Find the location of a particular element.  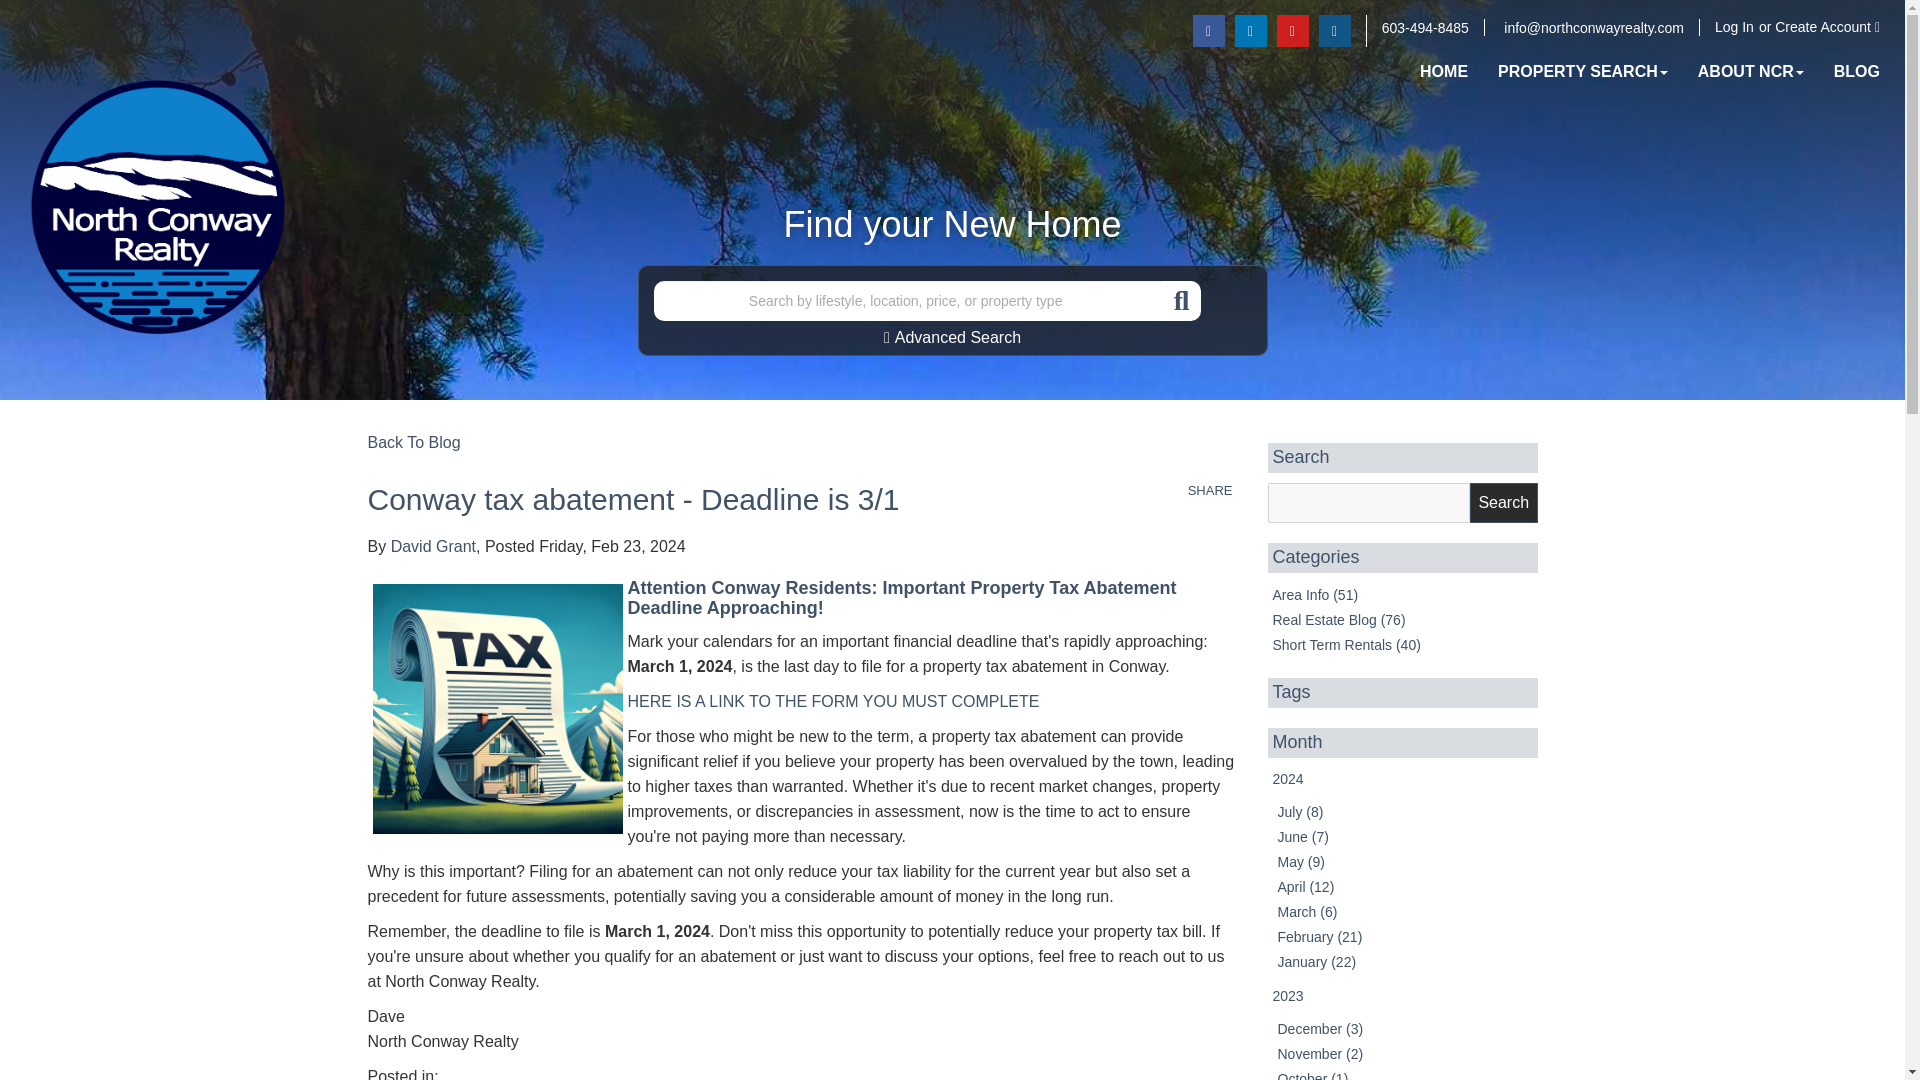

Search is located at coordinates (1504, 502).